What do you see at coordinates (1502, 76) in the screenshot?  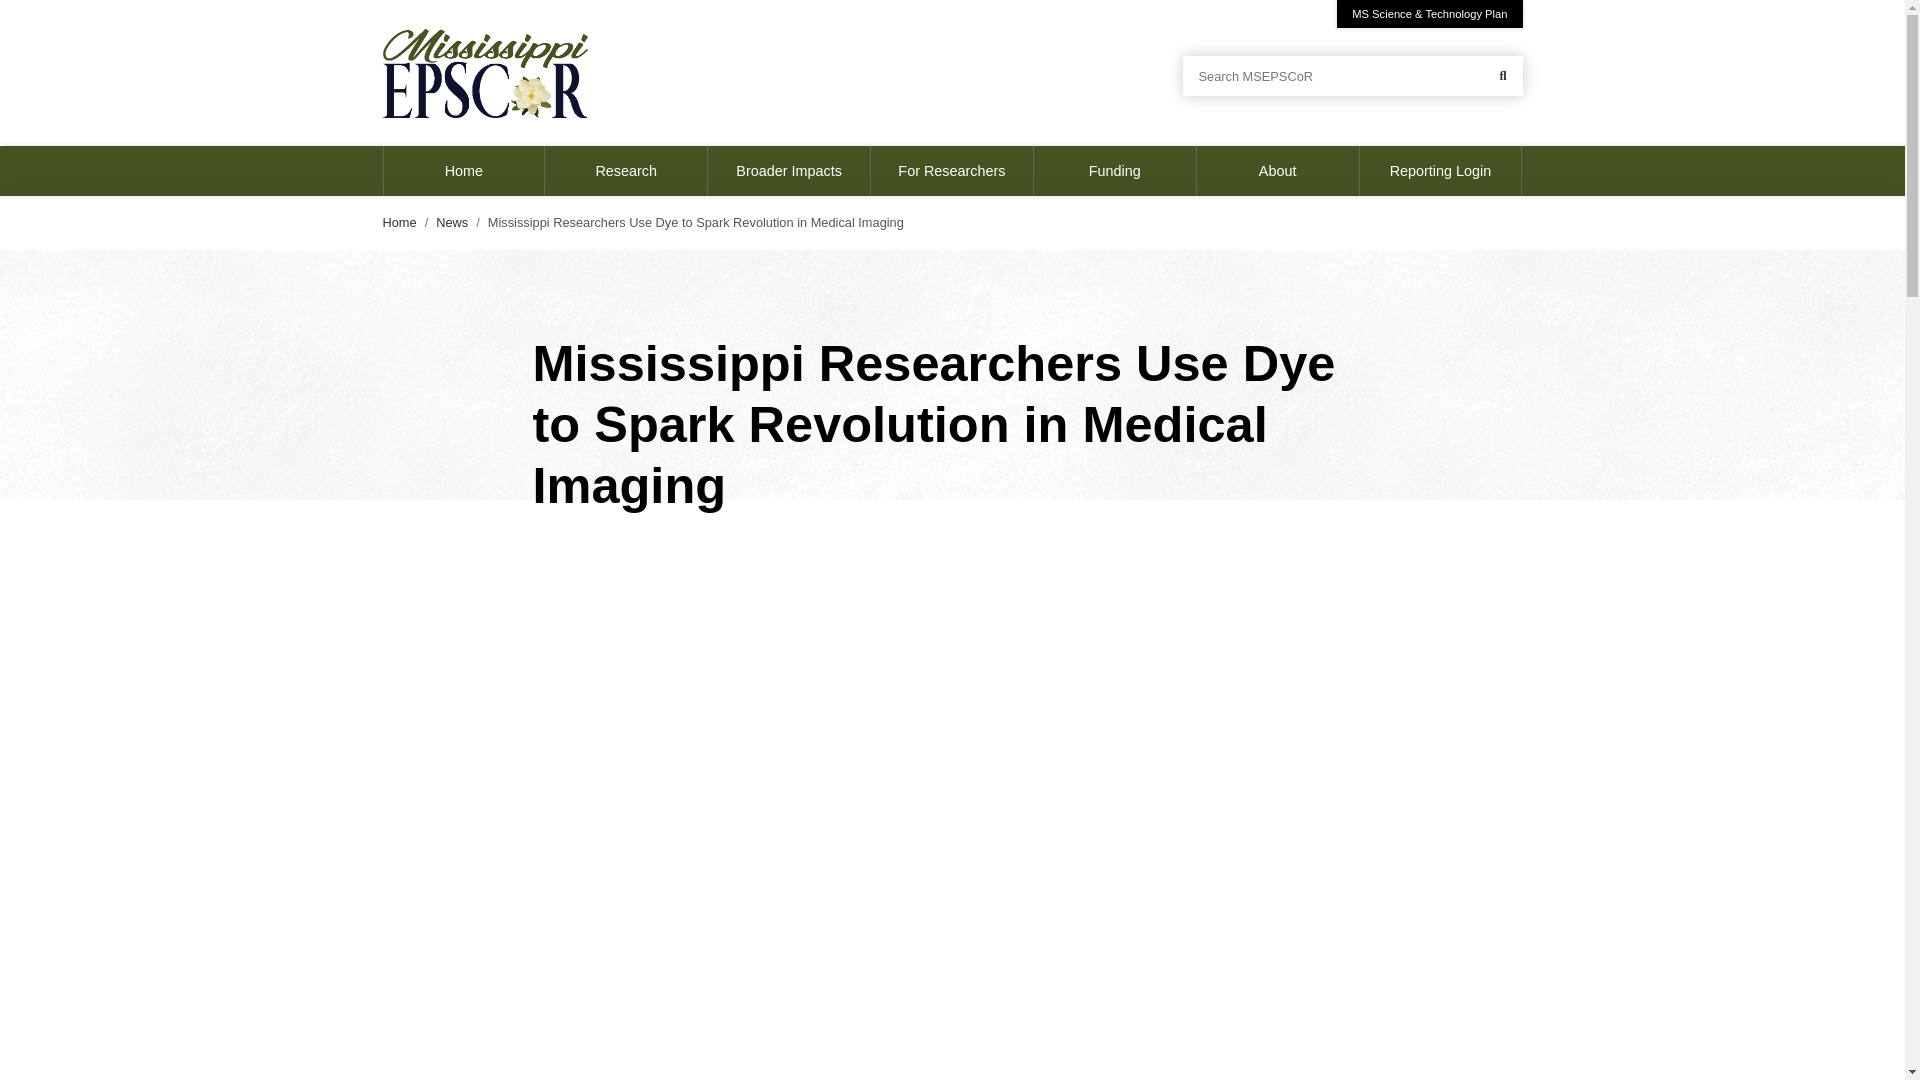 I see `Search` at bounding box center [1502, 76].